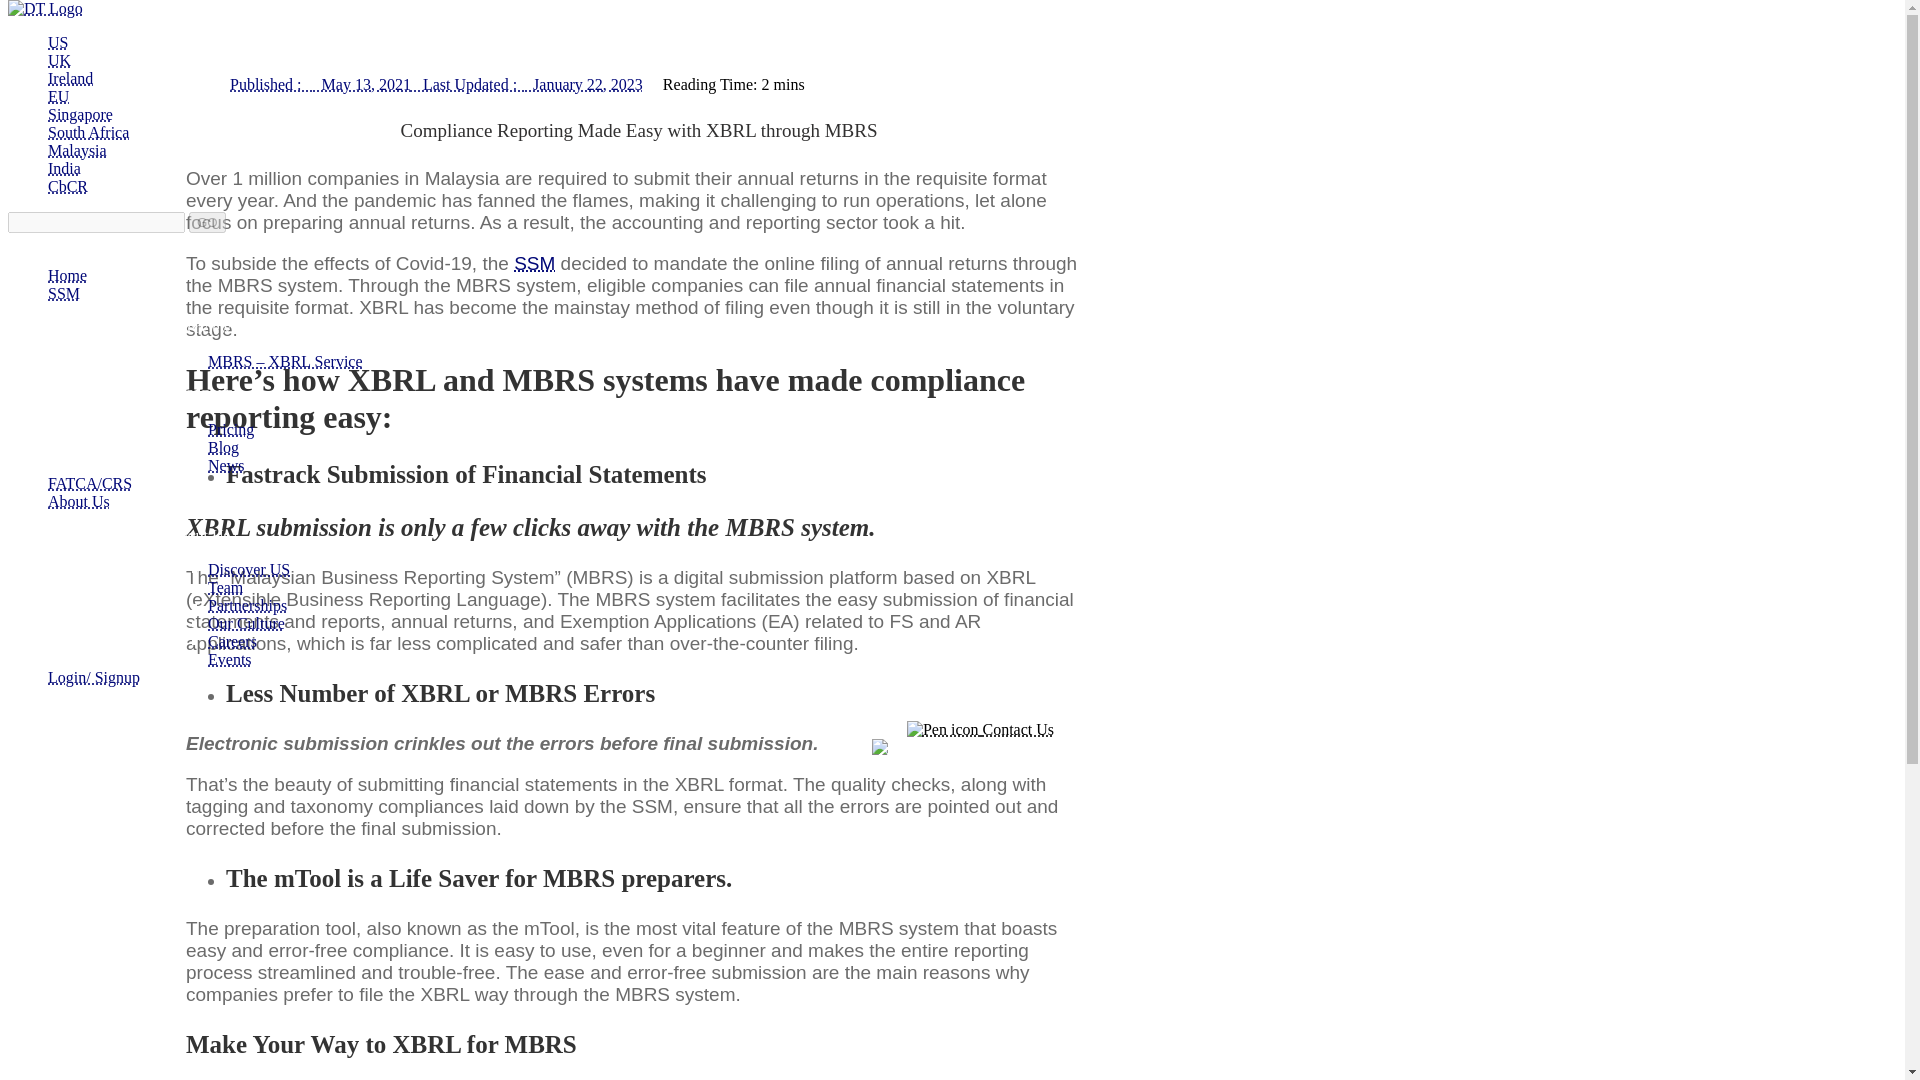 The height and width of the screenshot is (1080, 1920). I want to click on CbCR, so click(68, 186).